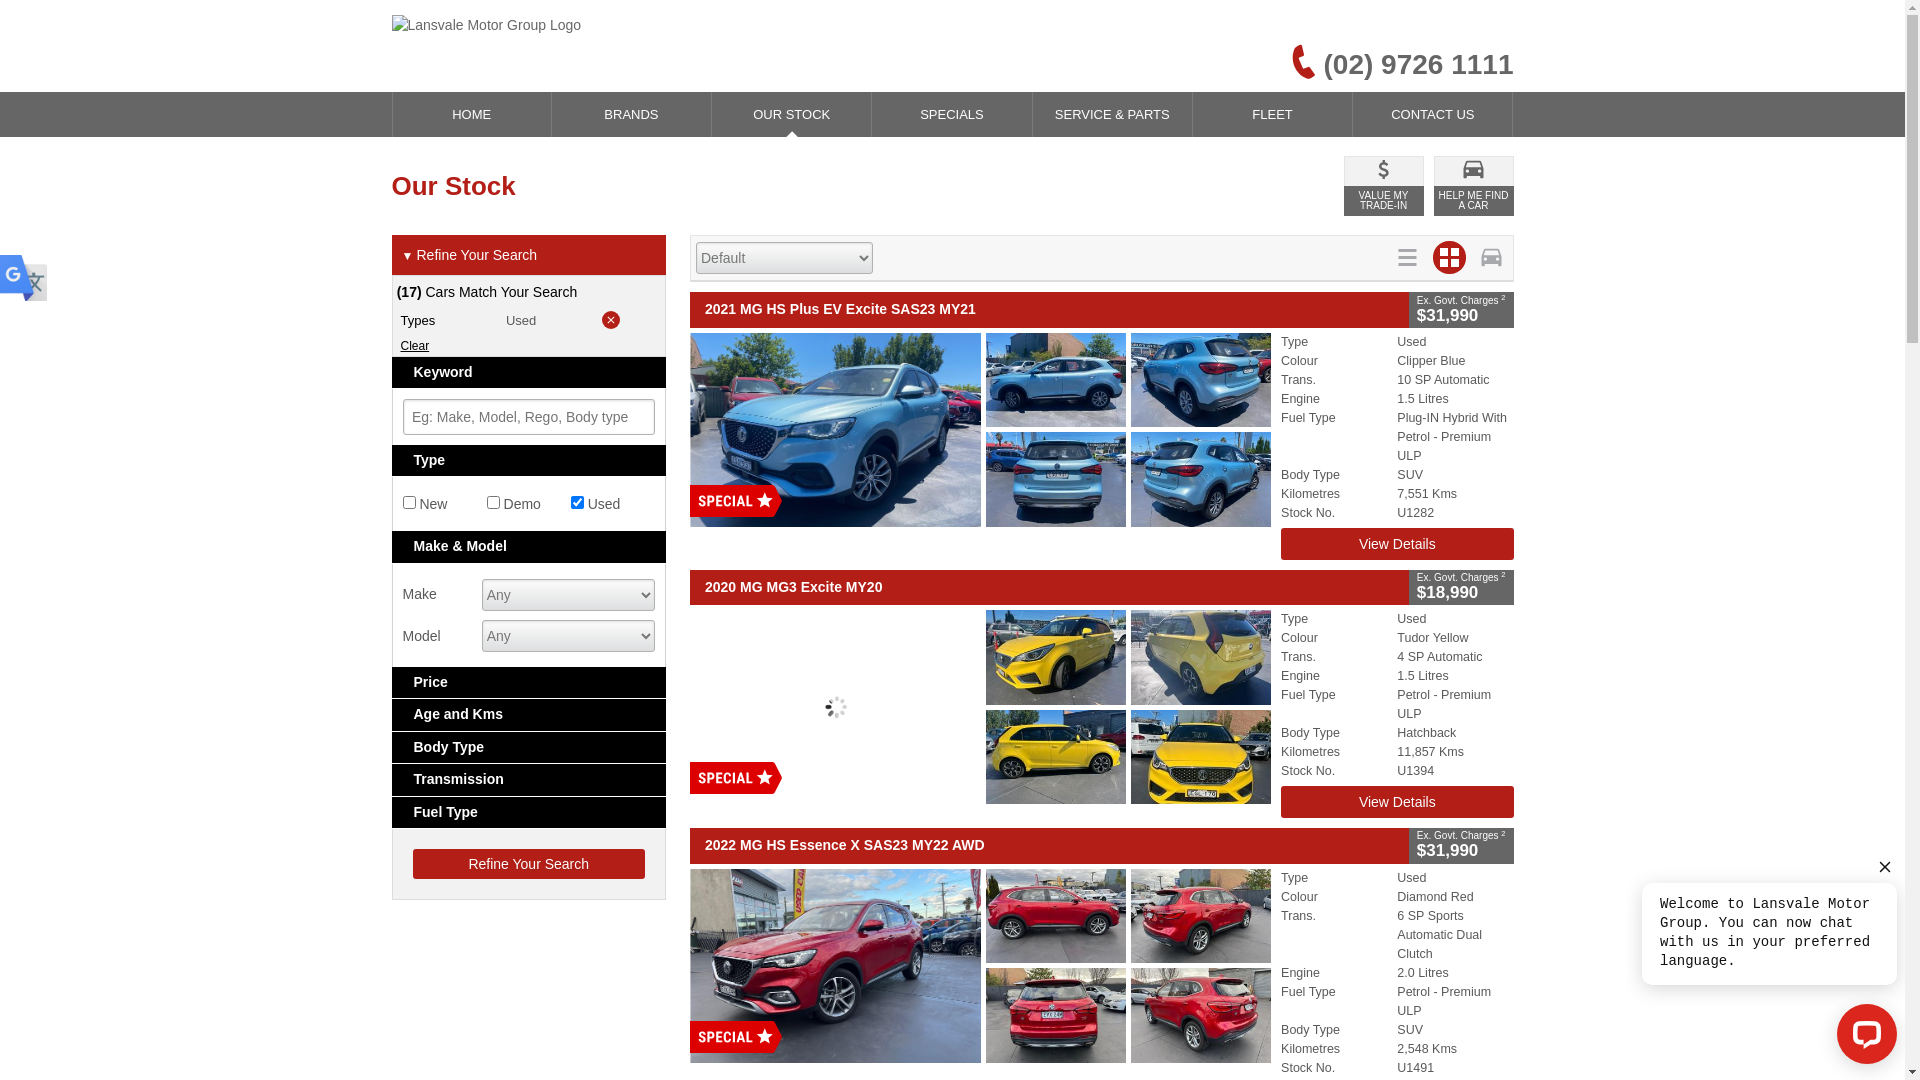 The width and height of the screenshot is (1920, 1080). What do you see at coordinates (792, 114) in the screenshot?
I see `OUR STOCK` at bounding box center [792, 114].